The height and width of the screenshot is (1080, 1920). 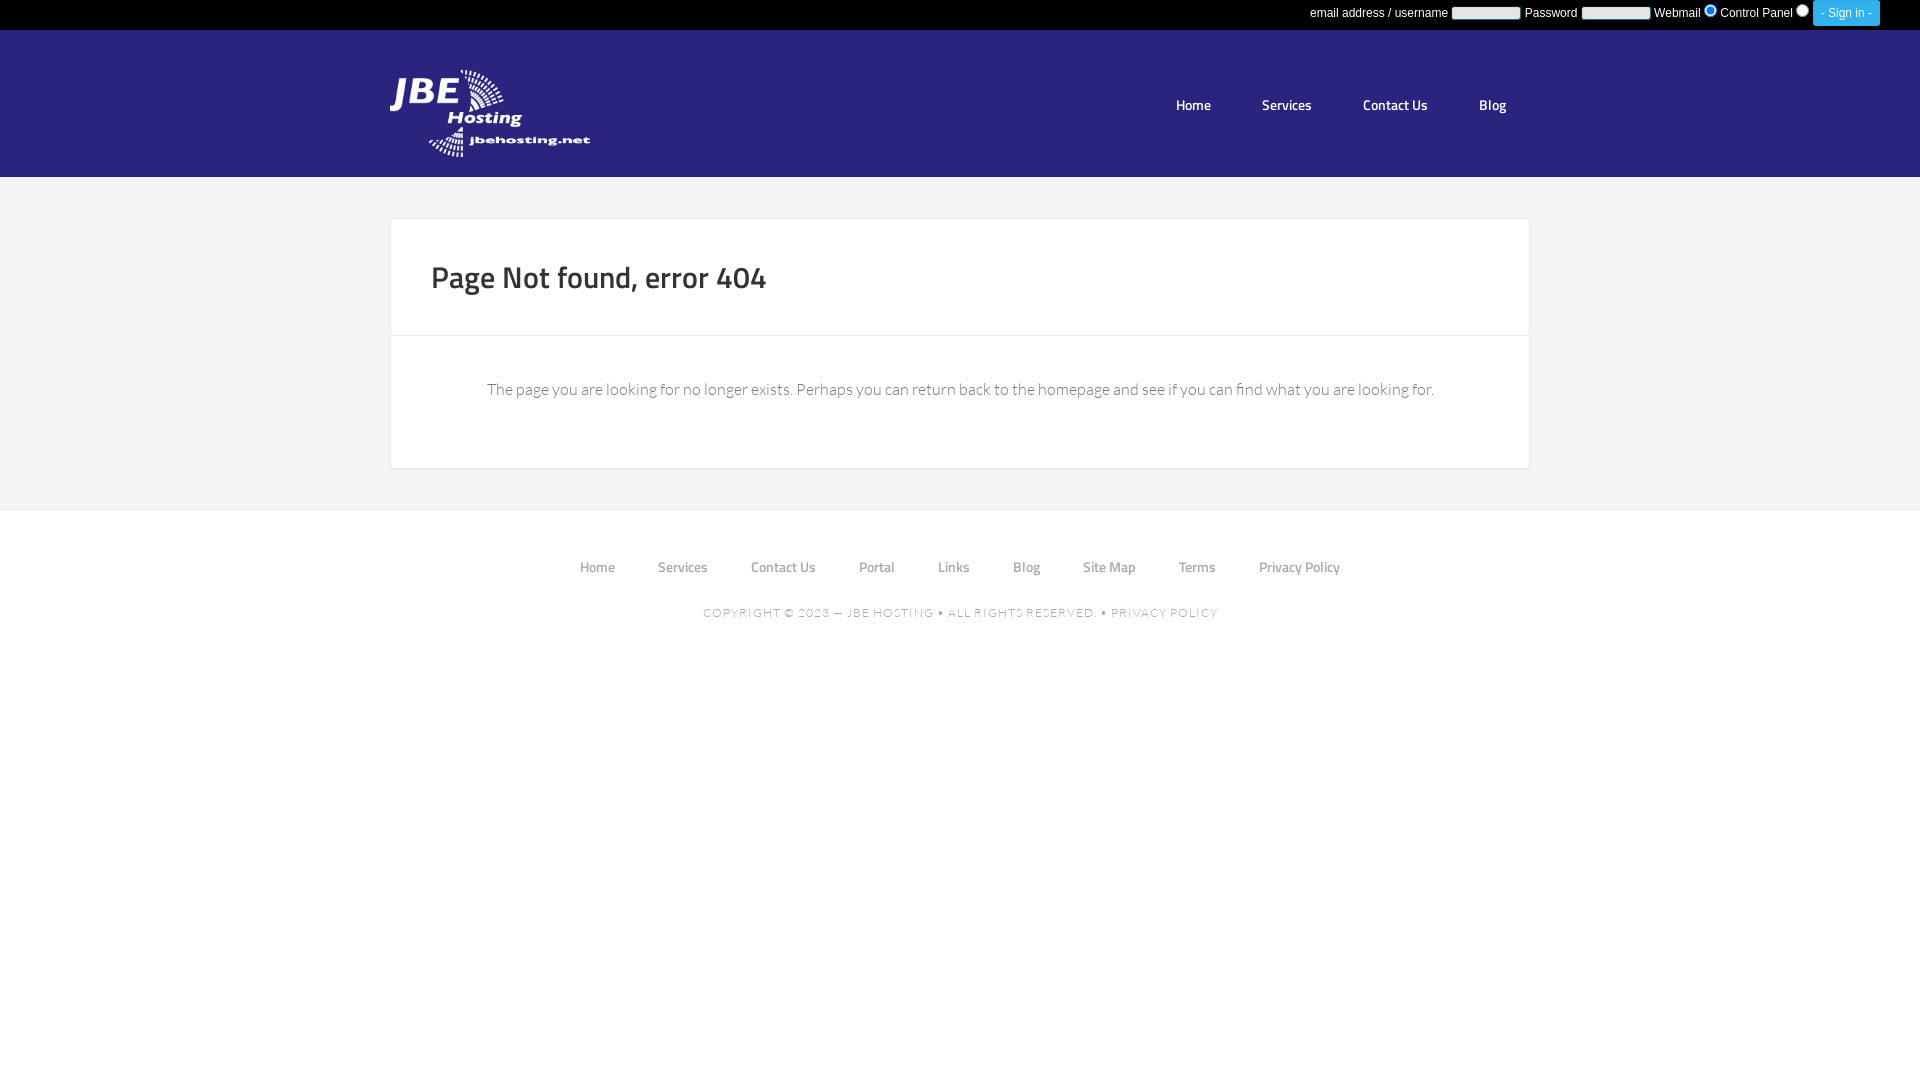 I want to click on Site Map, so click(x=1110, y=566).